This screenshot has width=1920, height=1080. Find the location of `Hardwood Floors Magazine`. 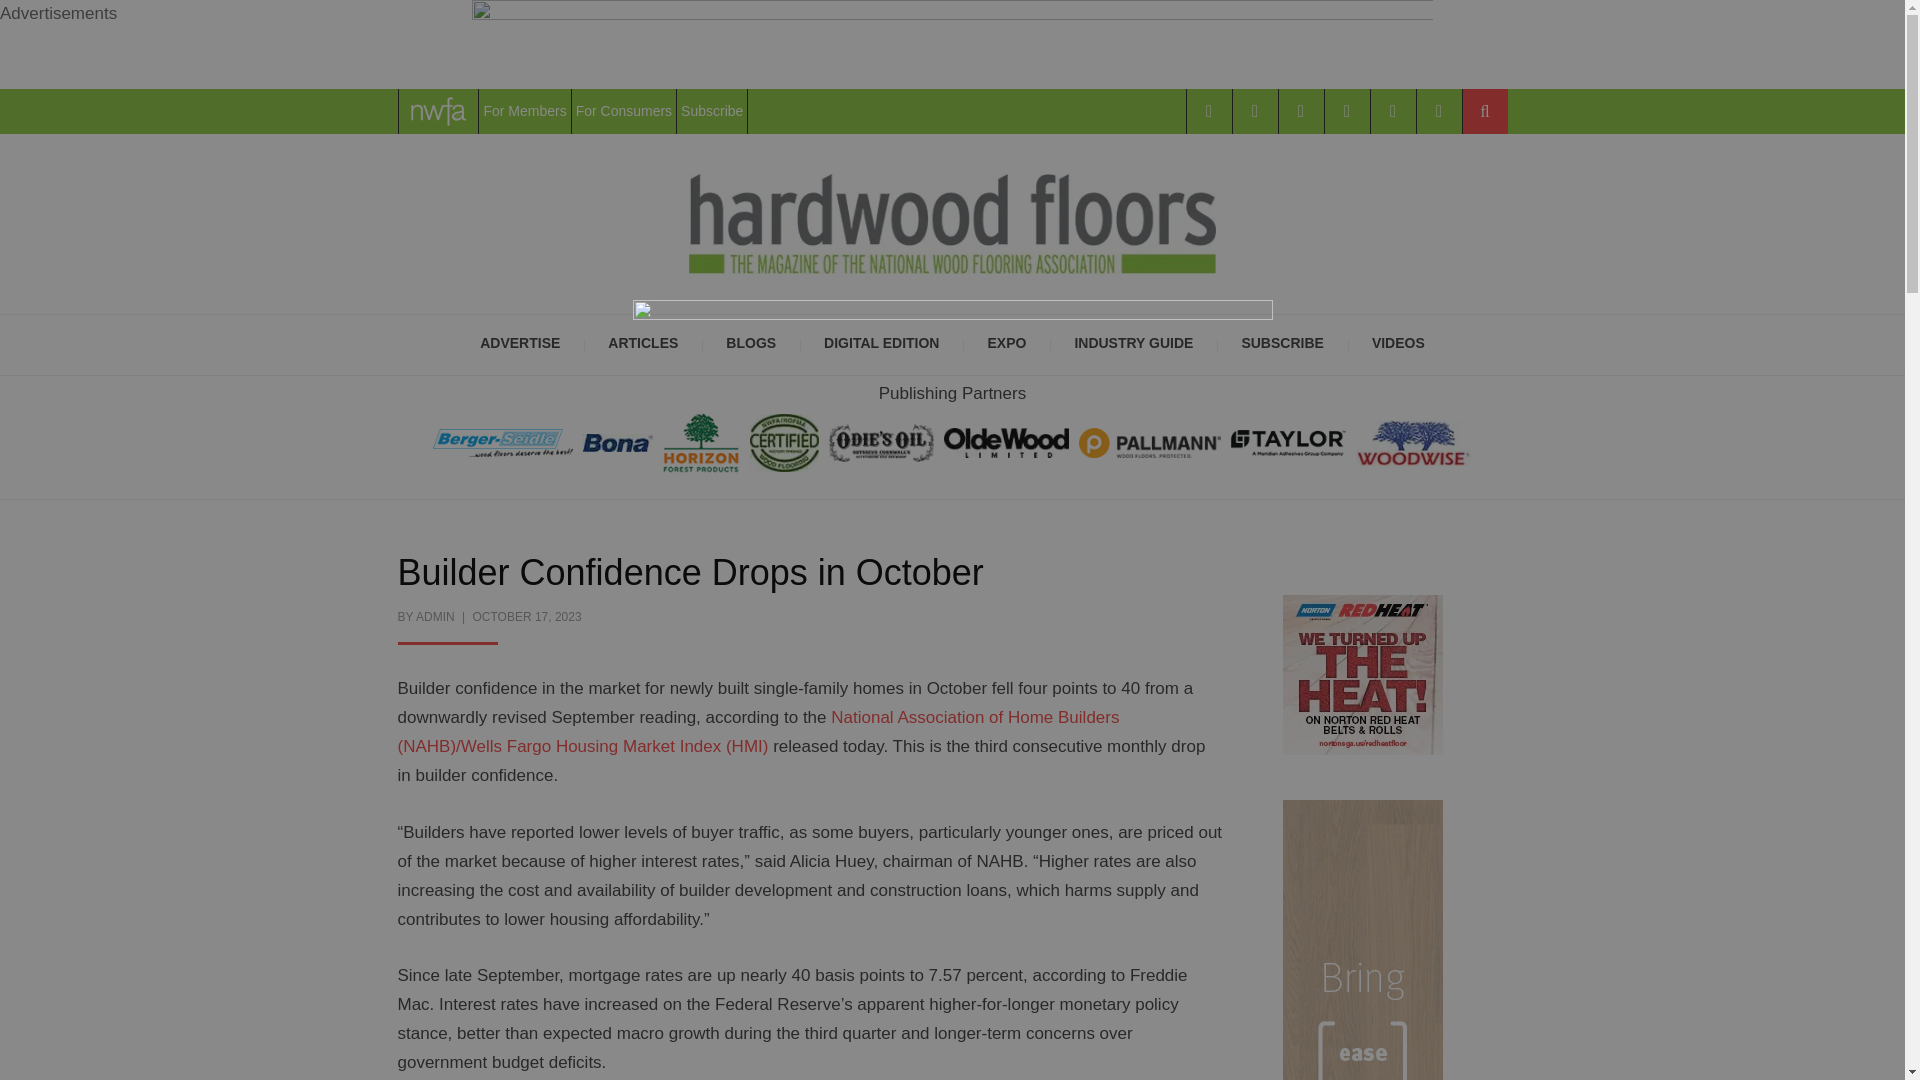

Hardwood Floors Magazine is located at coordinates (1172, 412).